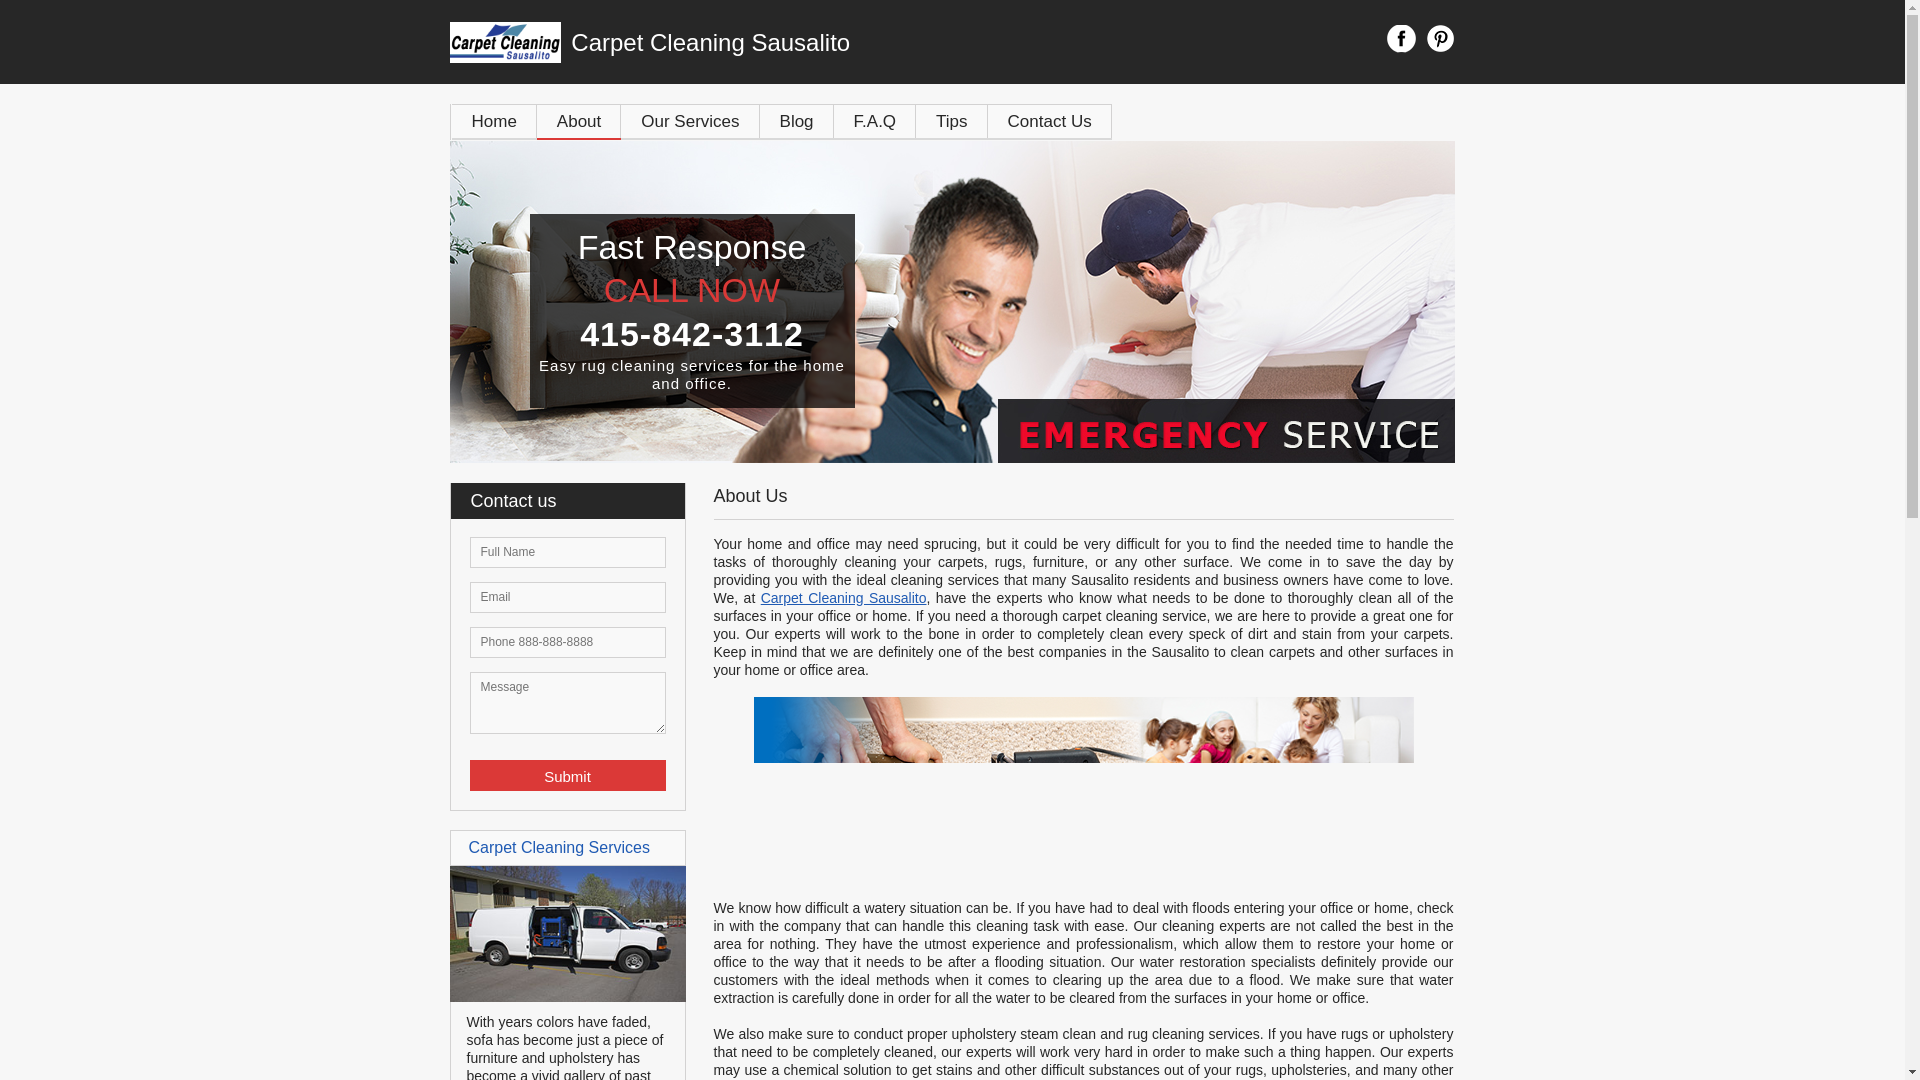  What do you see at coordinates (796, 121) in the screenshot?
I see `Blog` at bounding box center [796, 121].